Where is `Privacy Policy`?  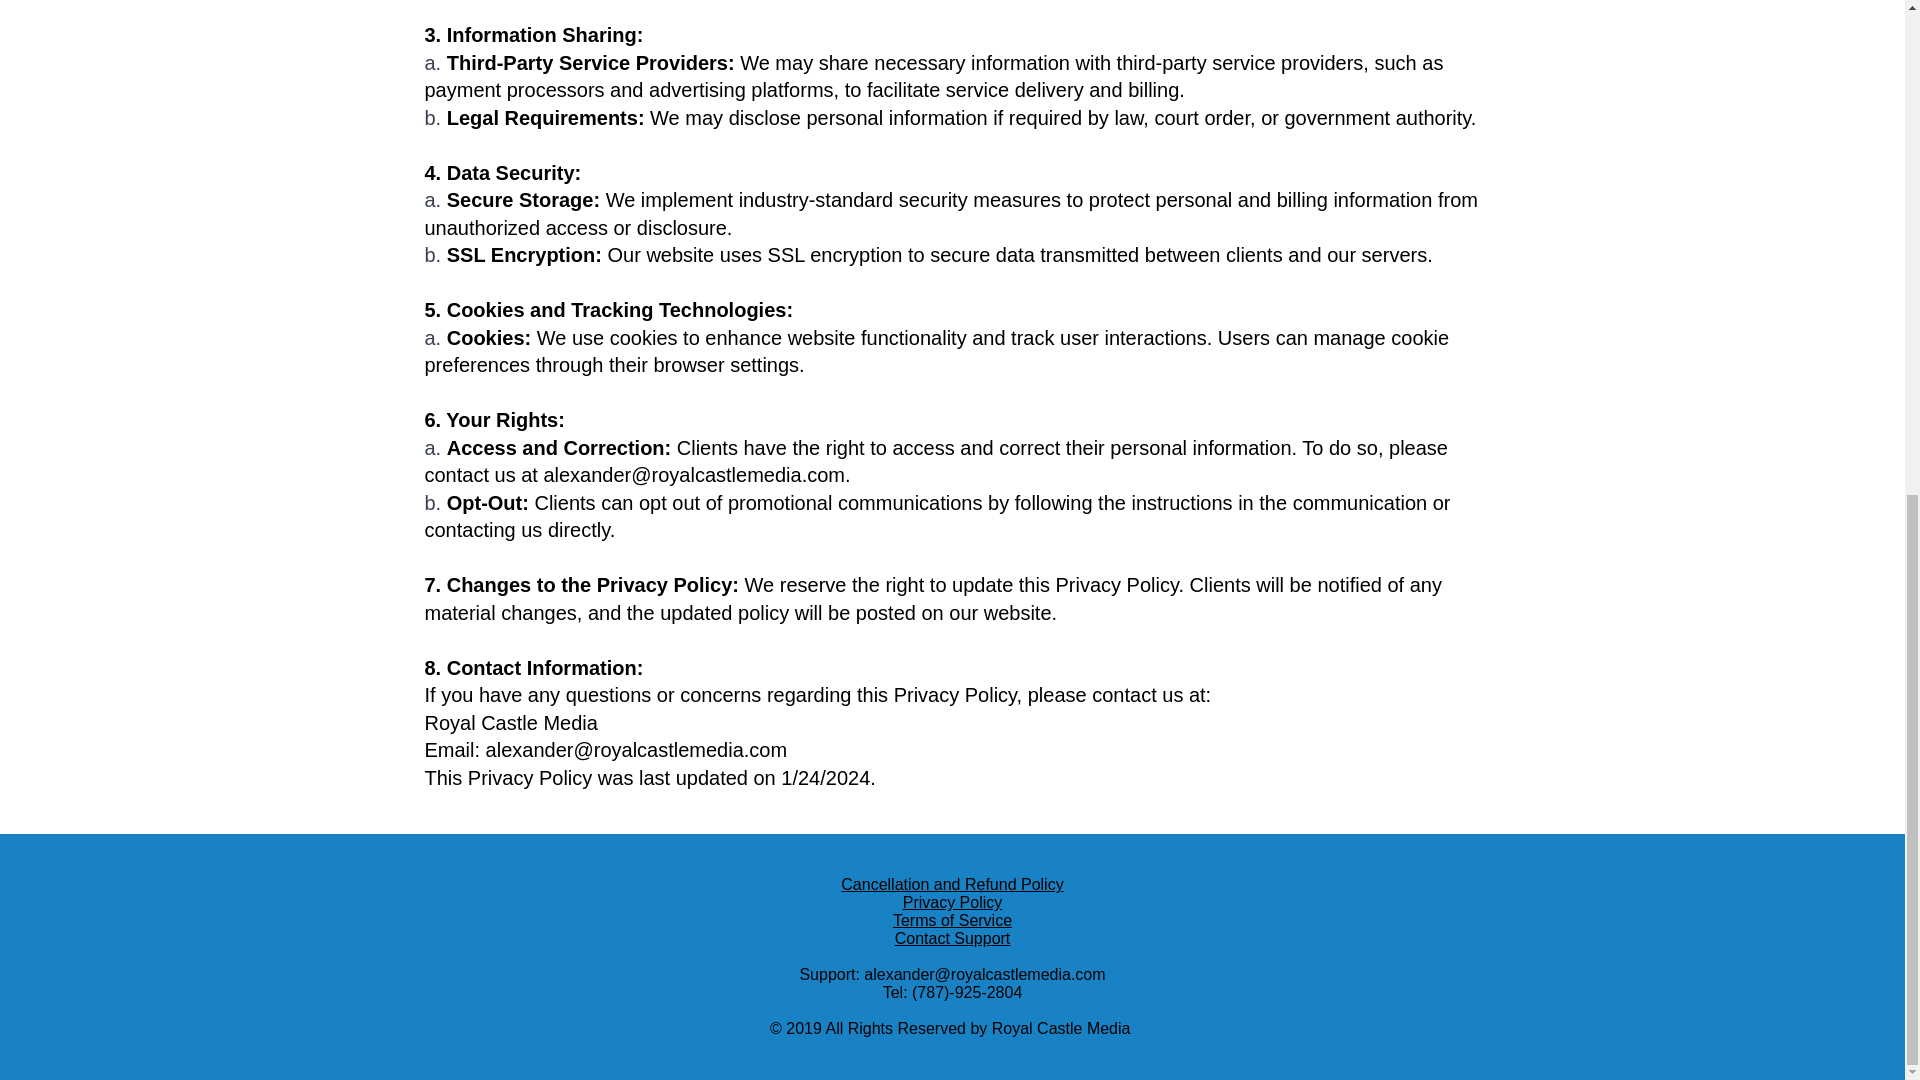
Privacy Policy is located at coordinates (952, 902).